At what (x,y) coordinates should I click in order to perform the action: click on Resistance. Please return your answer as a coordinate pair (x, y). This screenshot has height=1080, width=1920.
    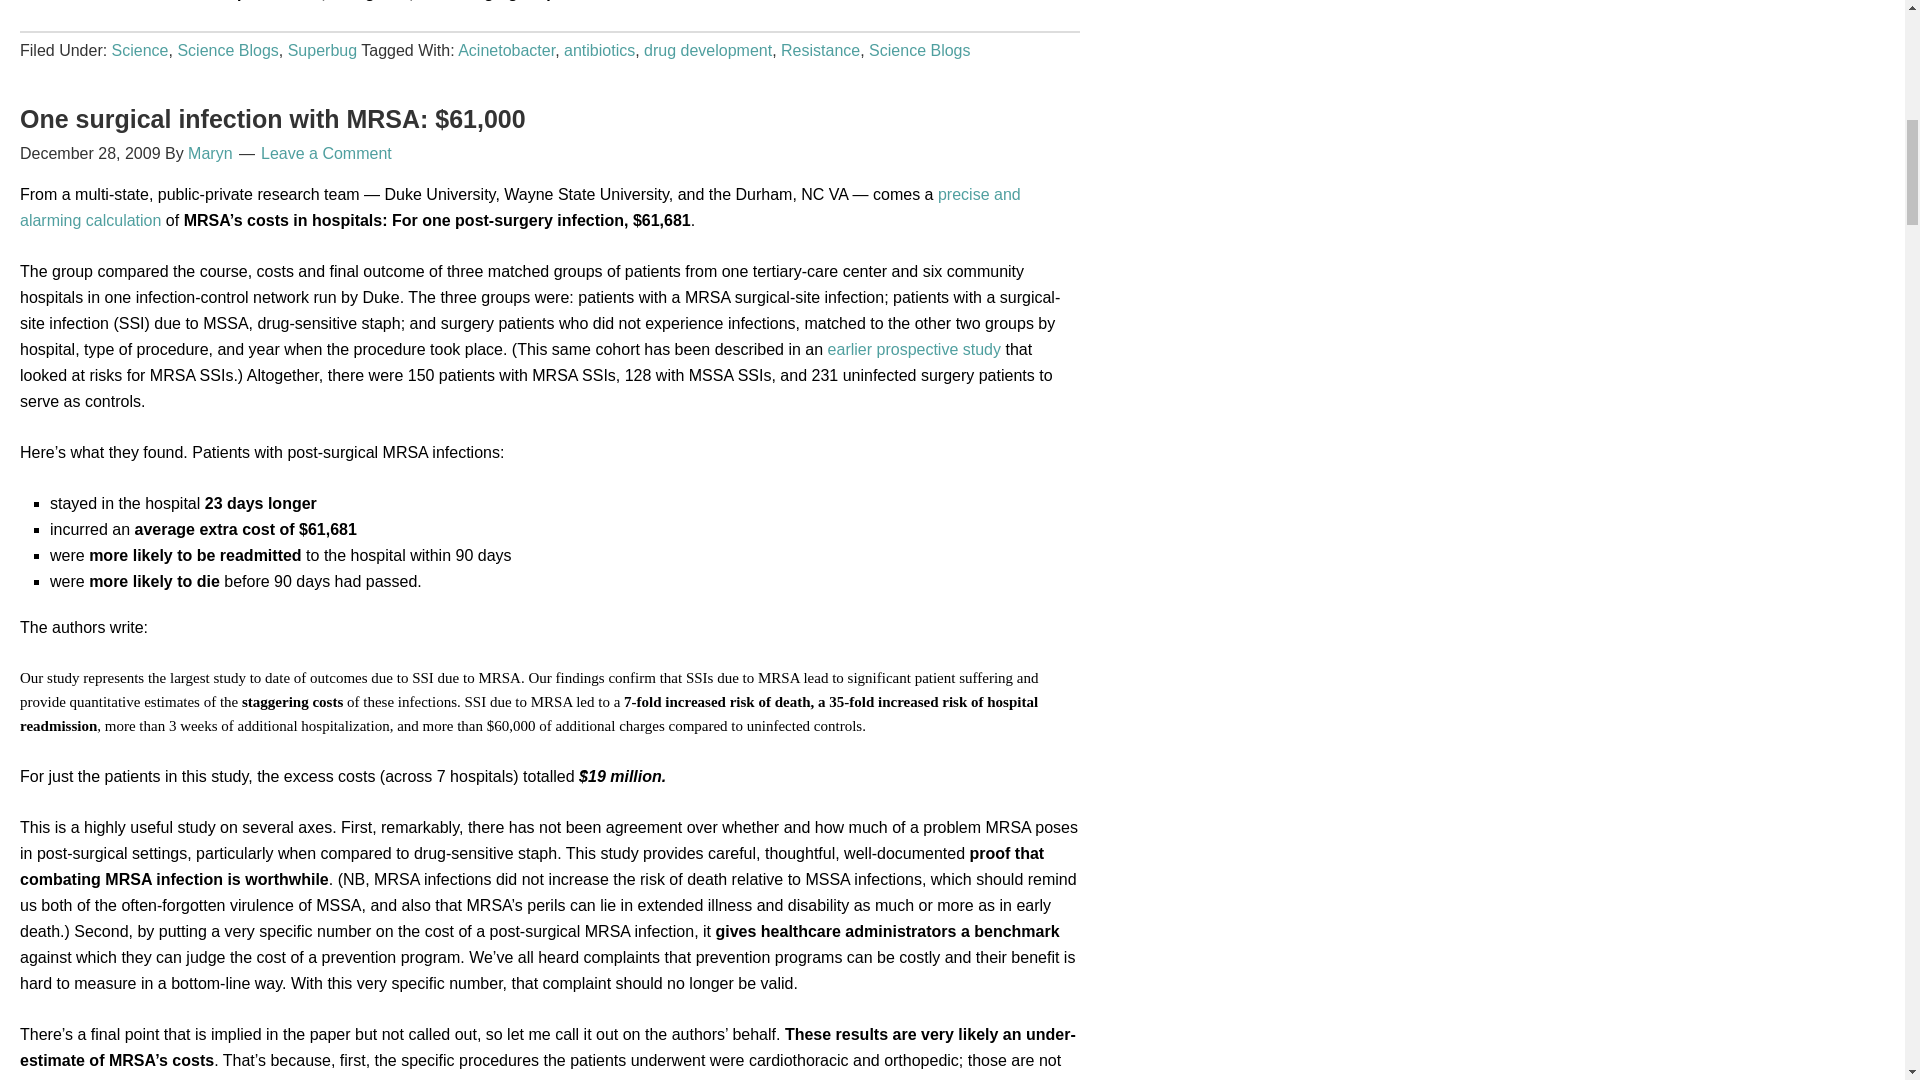
    Looking at the image, I should click on (820, 50).